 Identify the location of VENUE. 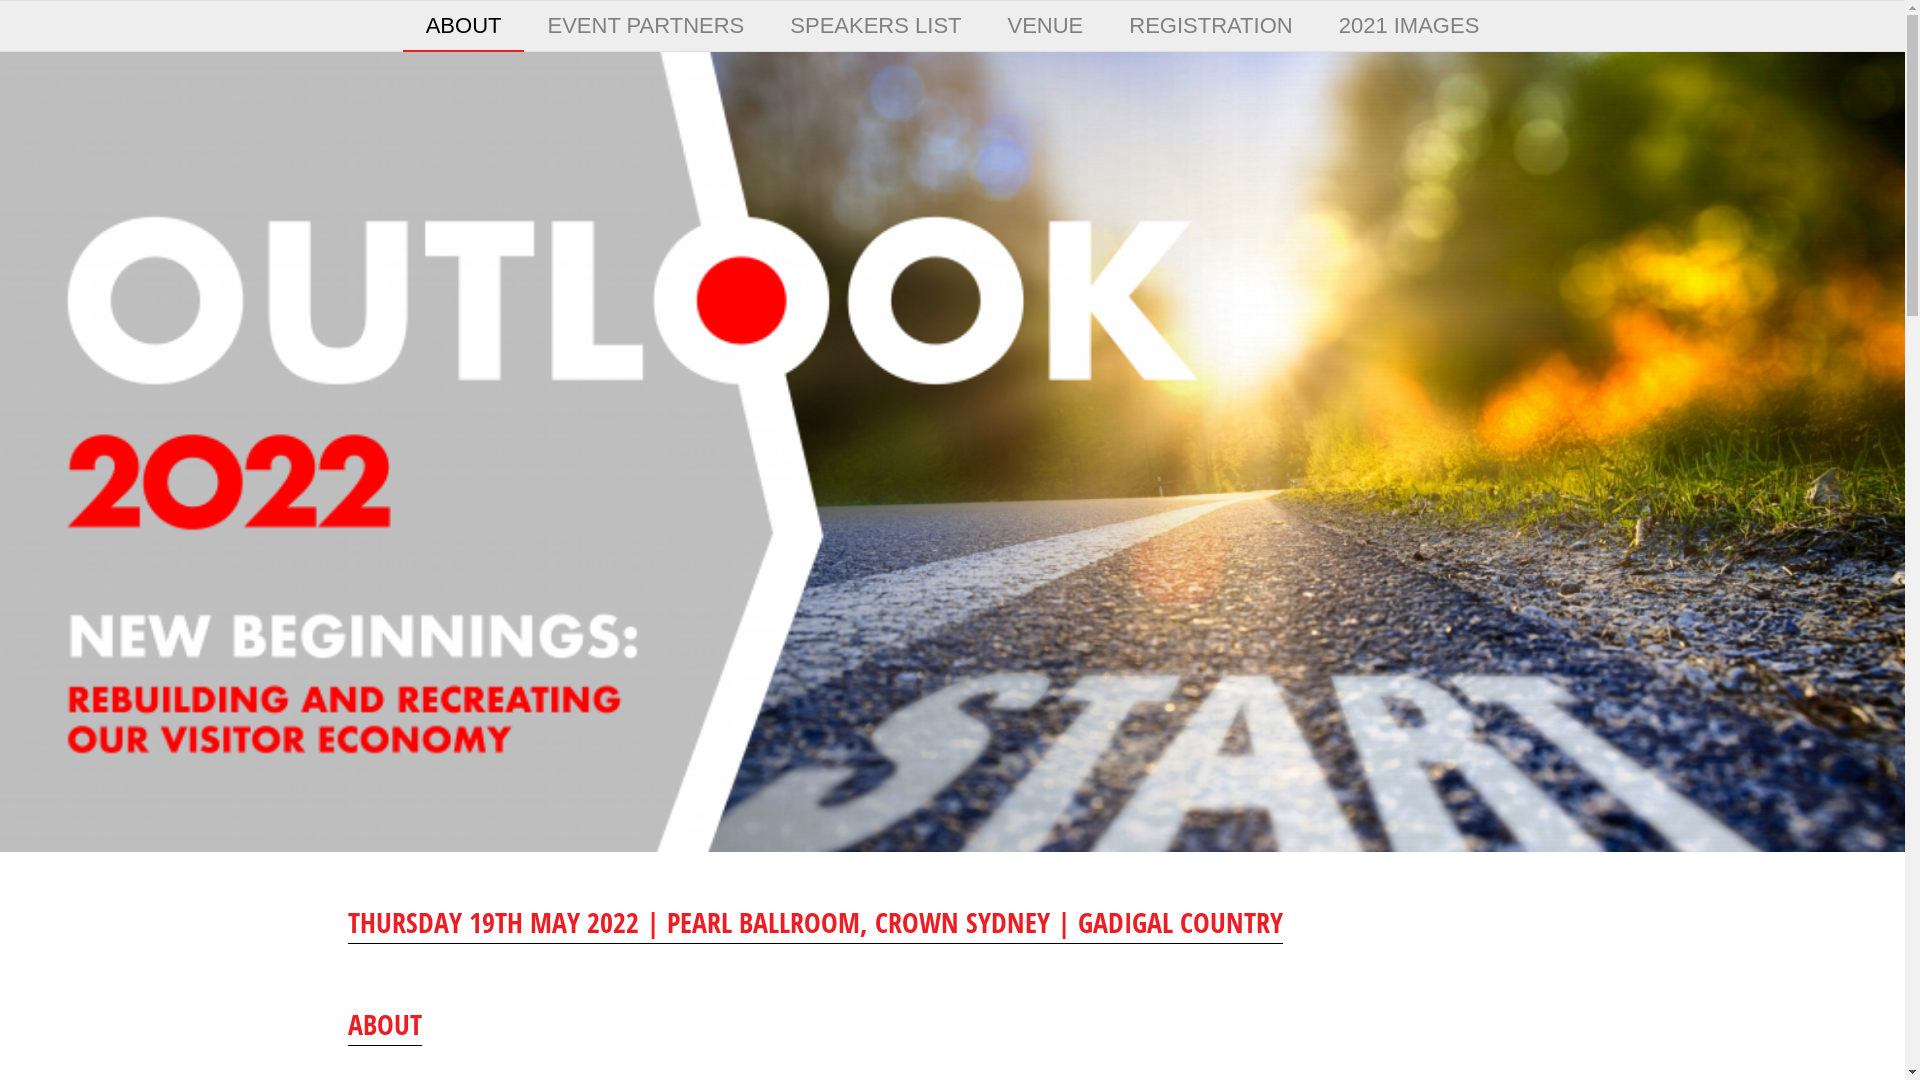
(1044, 26).